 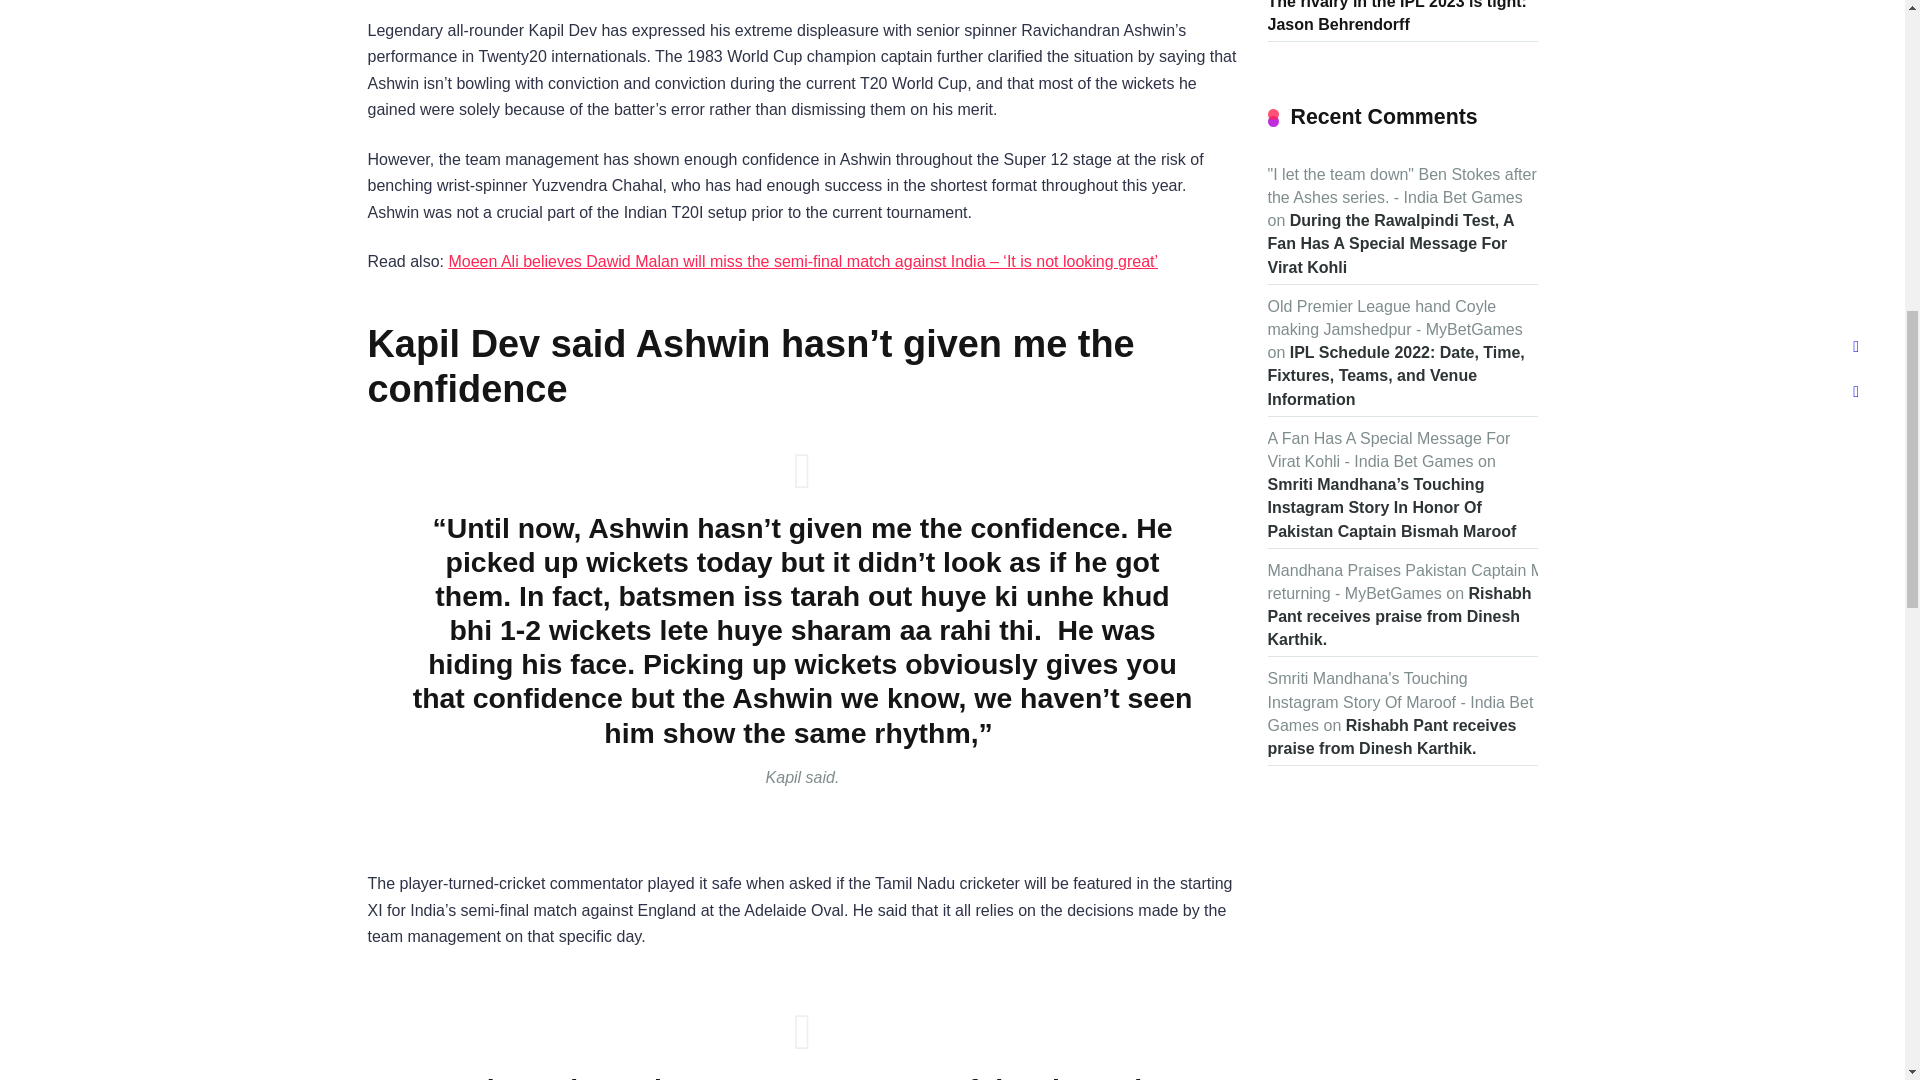 I want to click on Rishabh Pant receives praise from Dinesh Karthik., so click(x=1392, y=737).